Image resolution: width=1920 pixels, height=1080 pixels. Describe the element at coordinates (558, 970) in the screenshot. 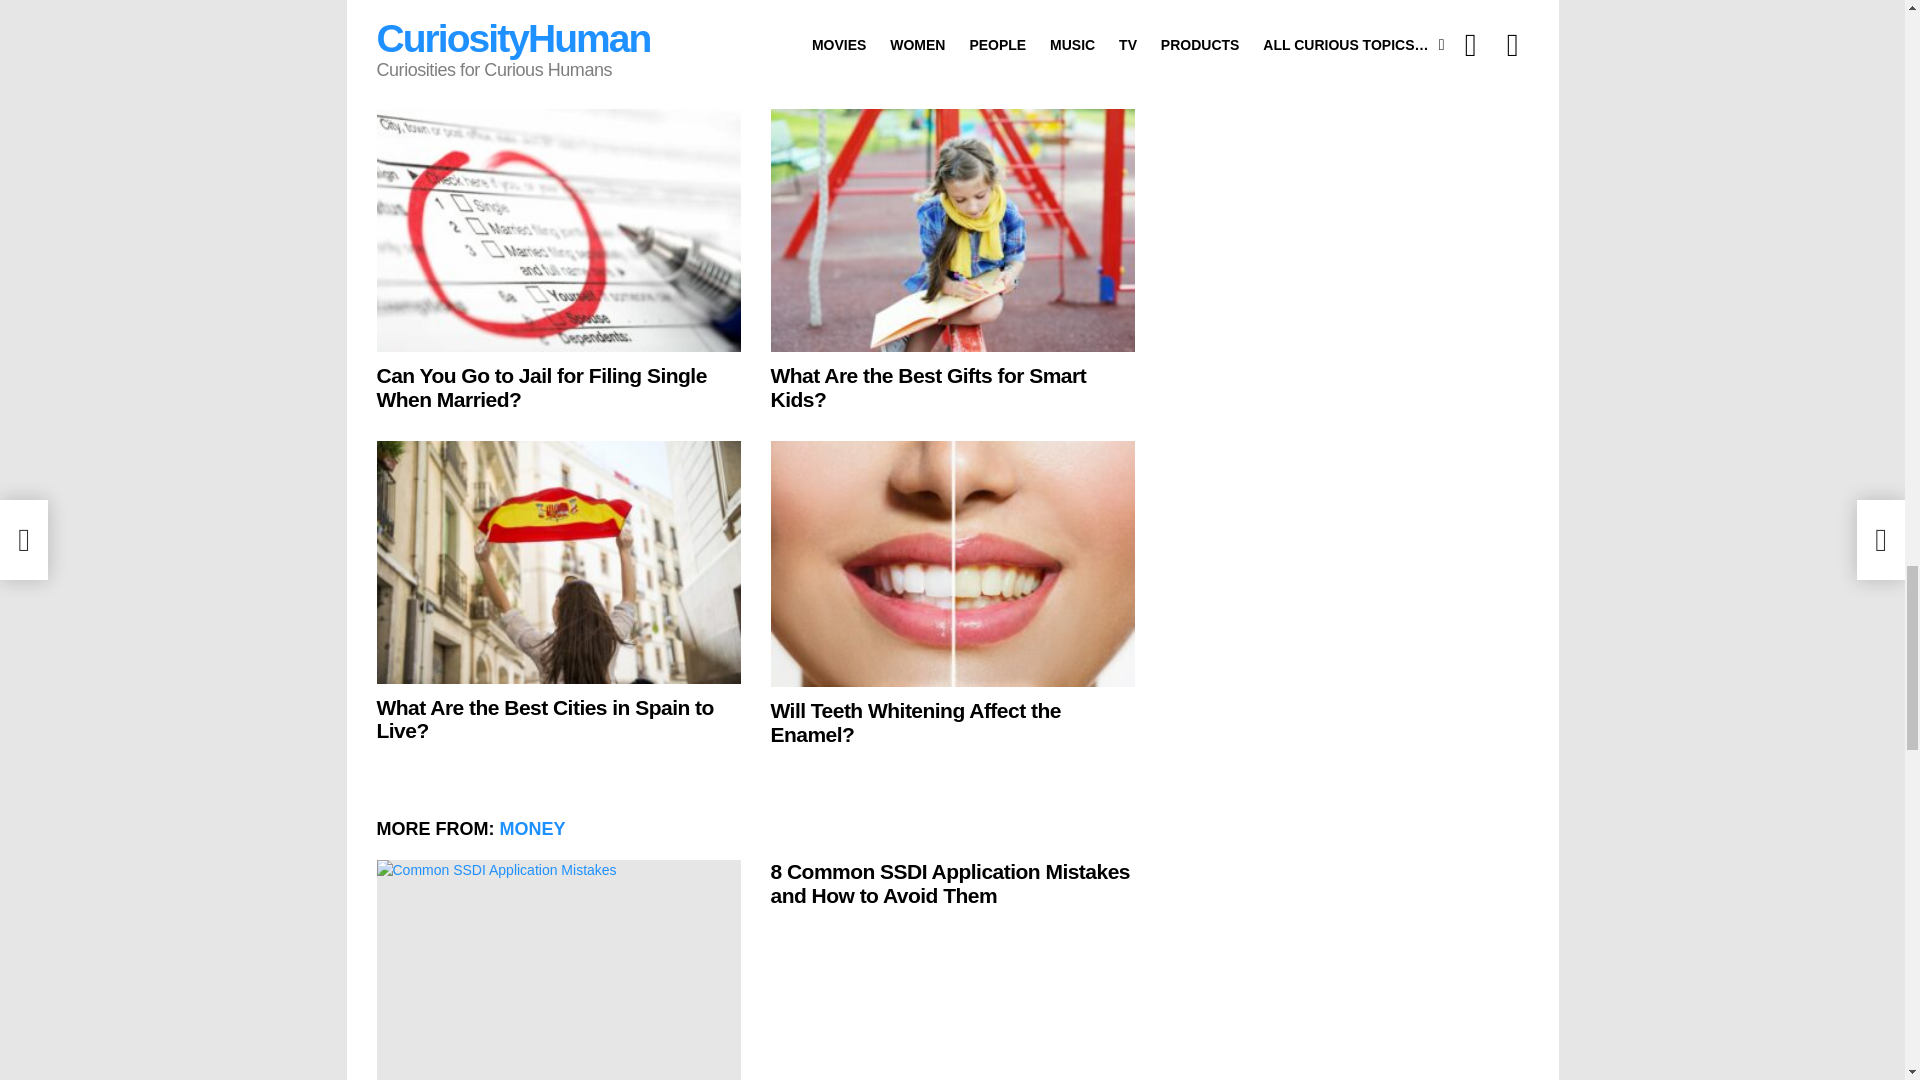

I see `8 Common SSDI Application Mistakes and How to Avoid Them` at that location.